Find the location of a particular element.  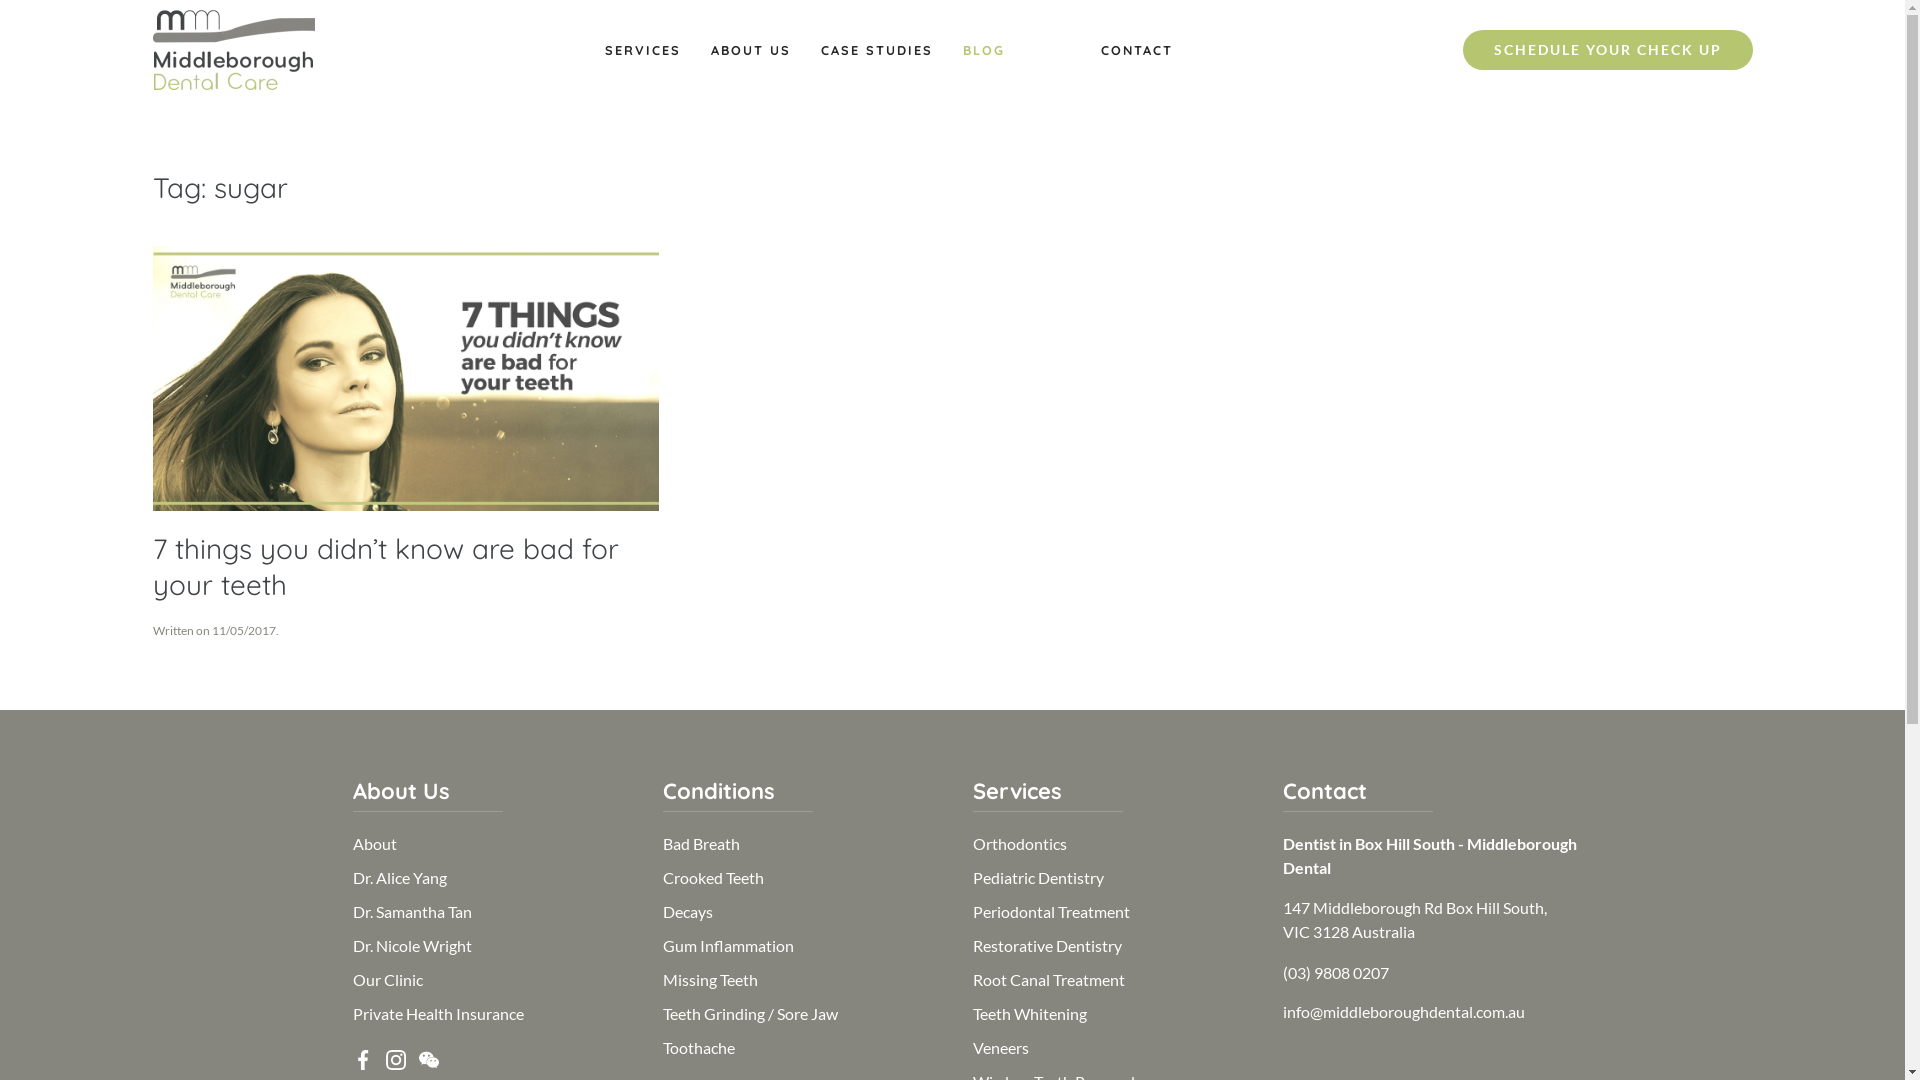

Teeth Whitening is located at coordinates (1029, 1014).